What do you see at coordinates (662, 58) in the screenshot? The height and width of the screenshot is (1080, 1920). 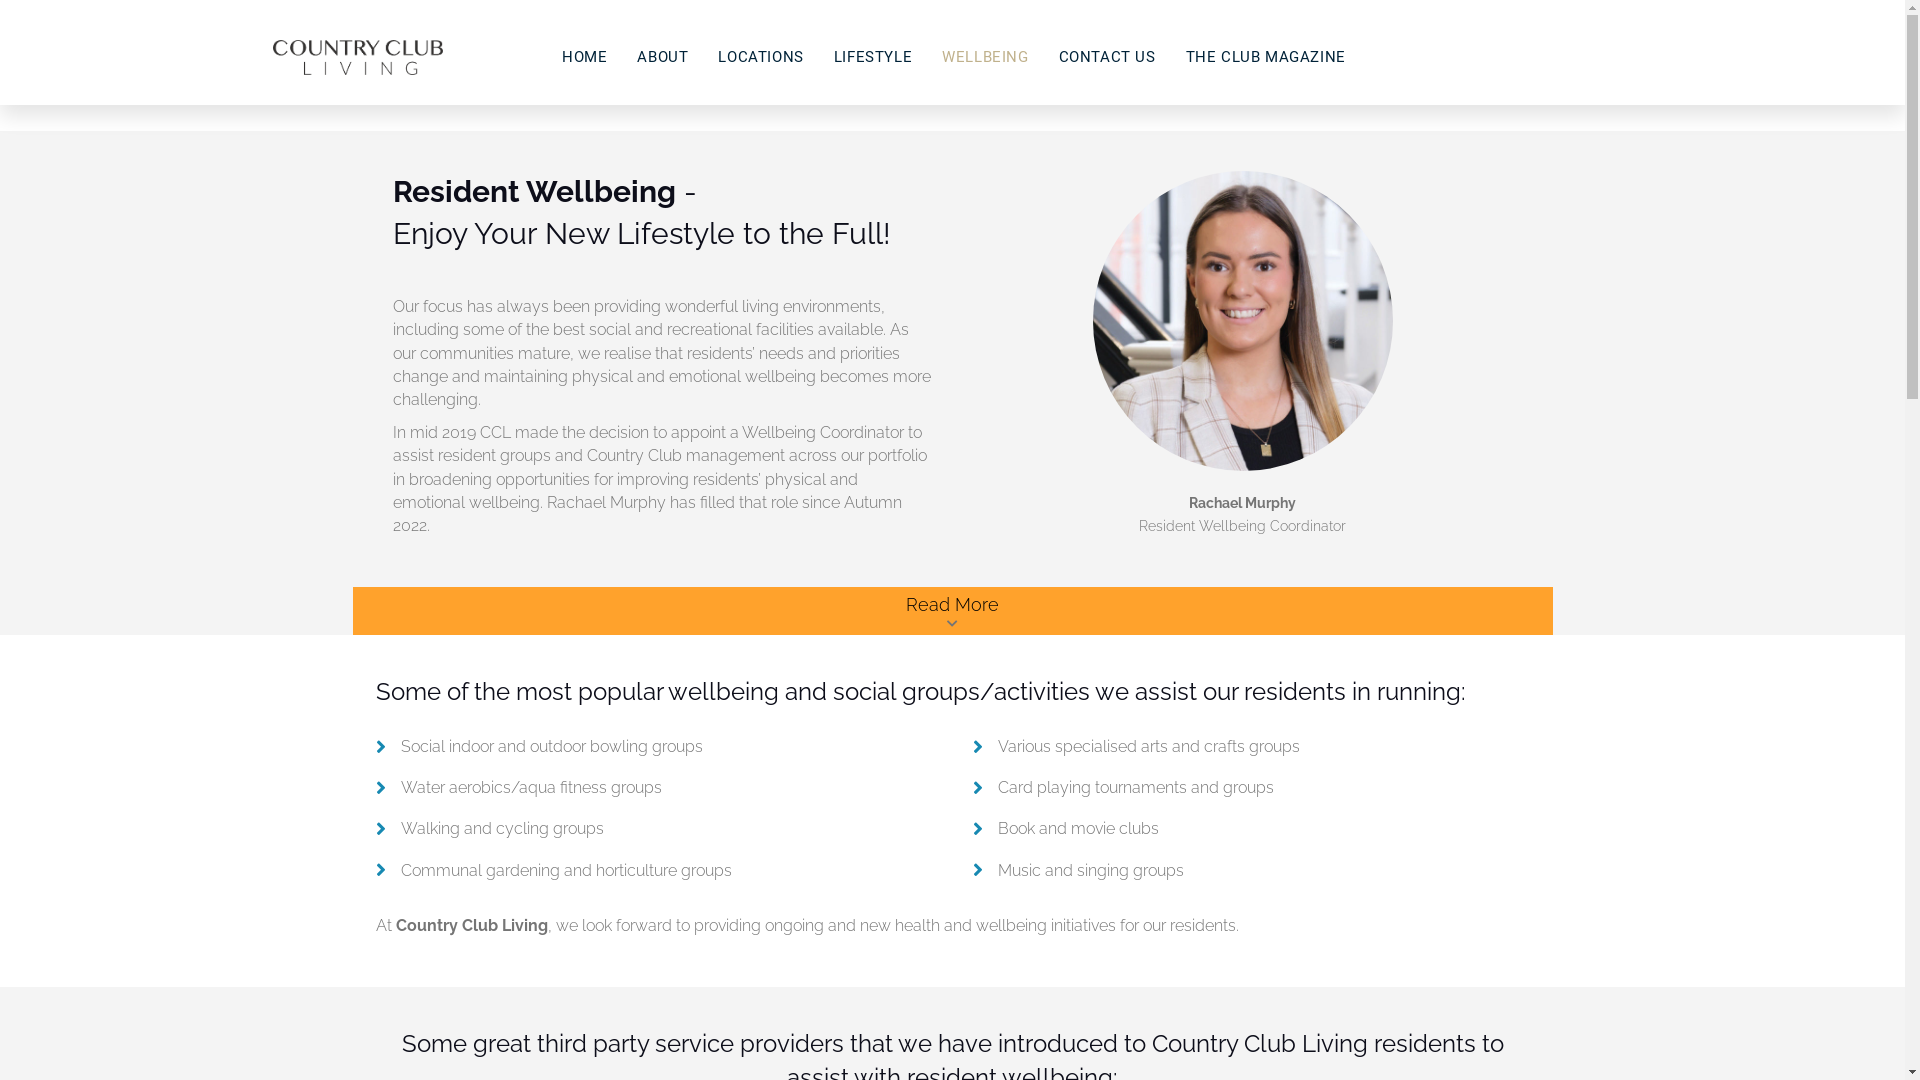 I see `ABOUT` at bounding box center [662, 58].